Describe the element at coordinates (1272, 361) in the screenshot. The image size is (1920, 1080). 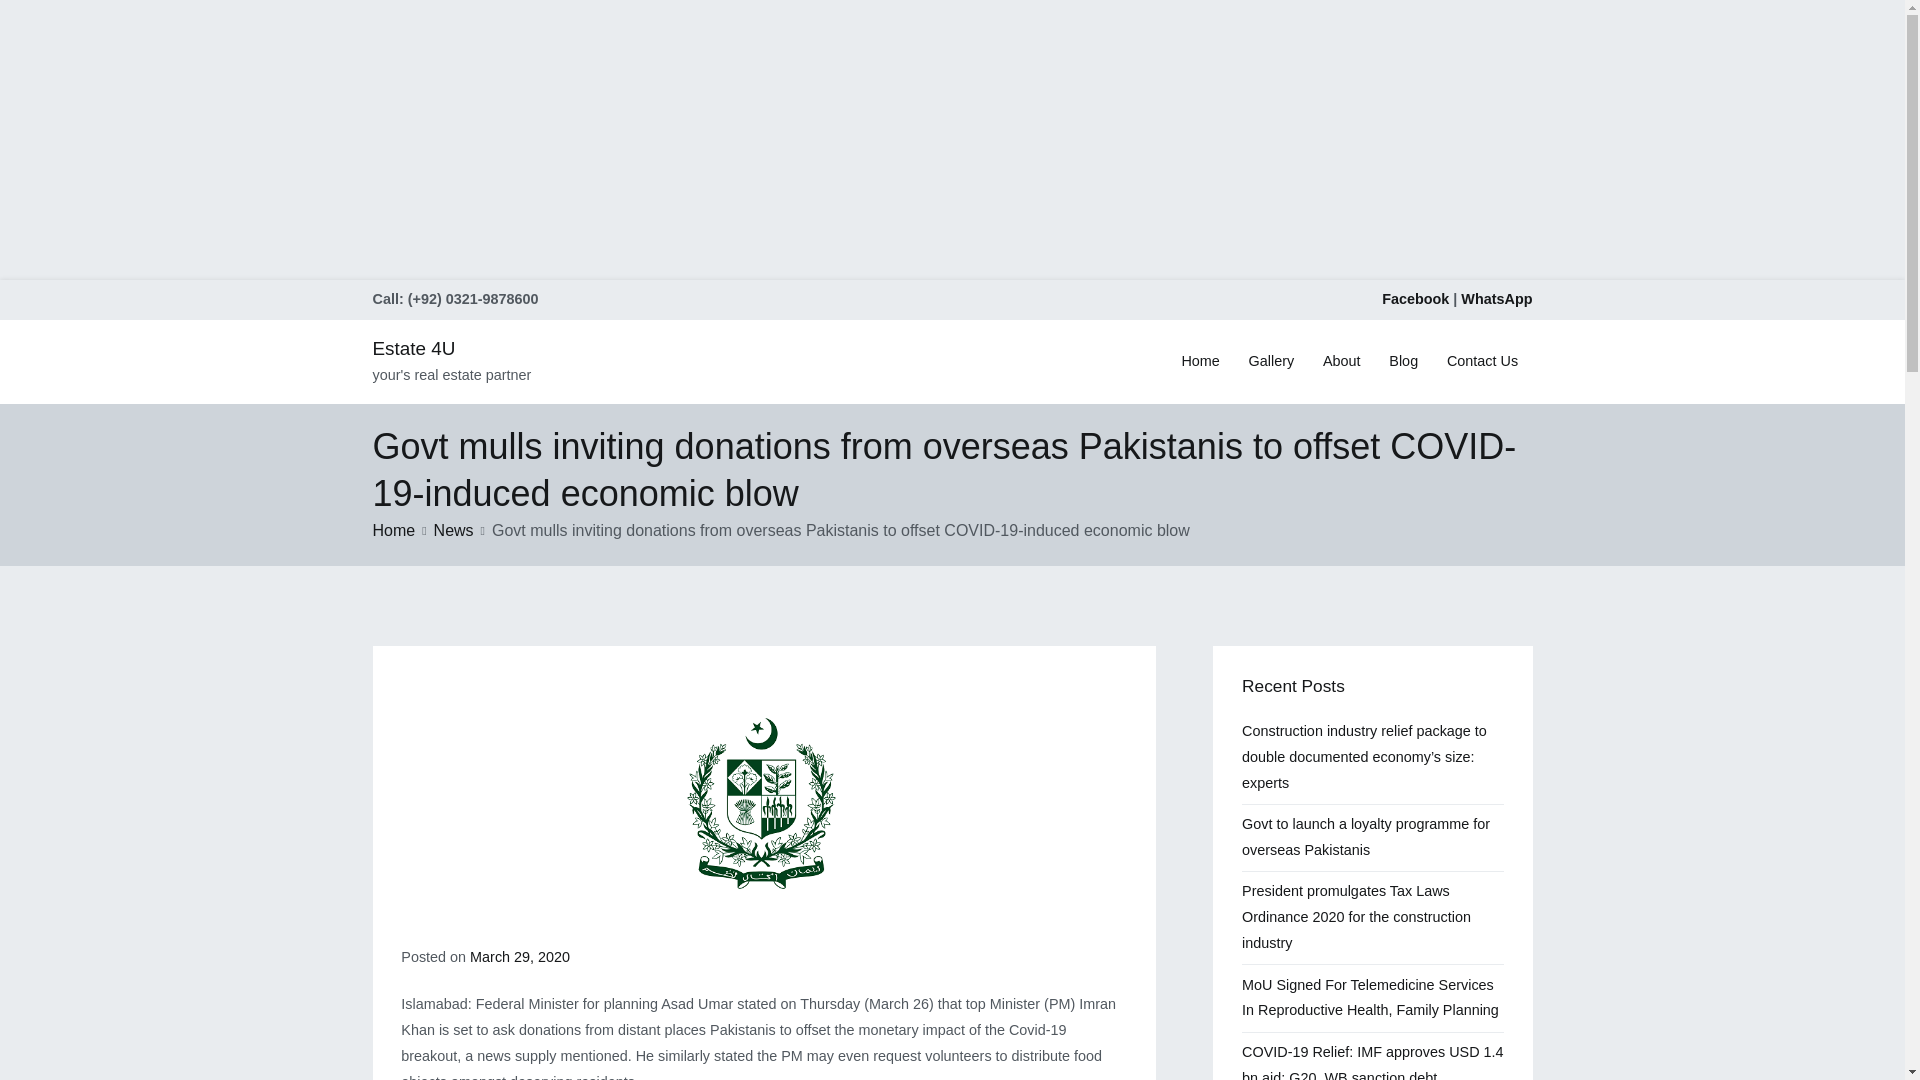
I see `Gallery` at that location.